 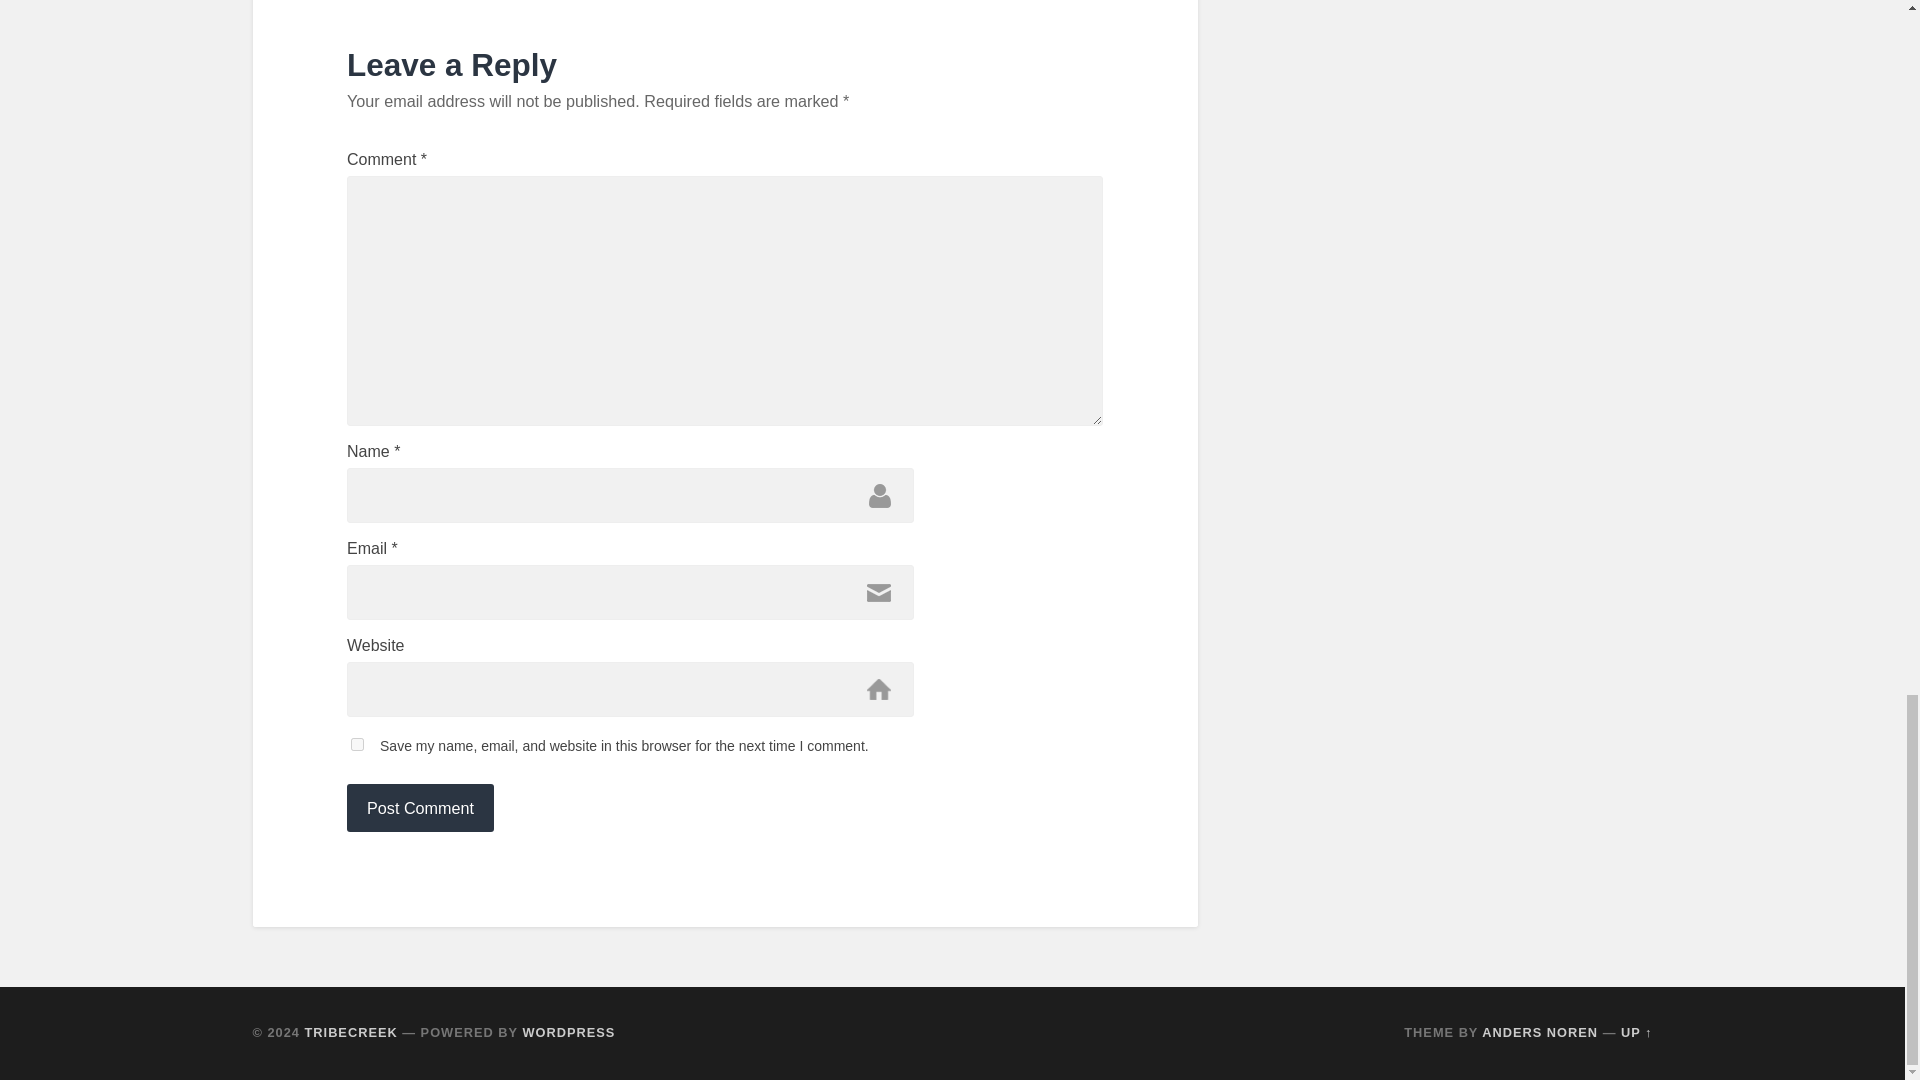 I want to click on Post Comment, so click(x=420, y=808).